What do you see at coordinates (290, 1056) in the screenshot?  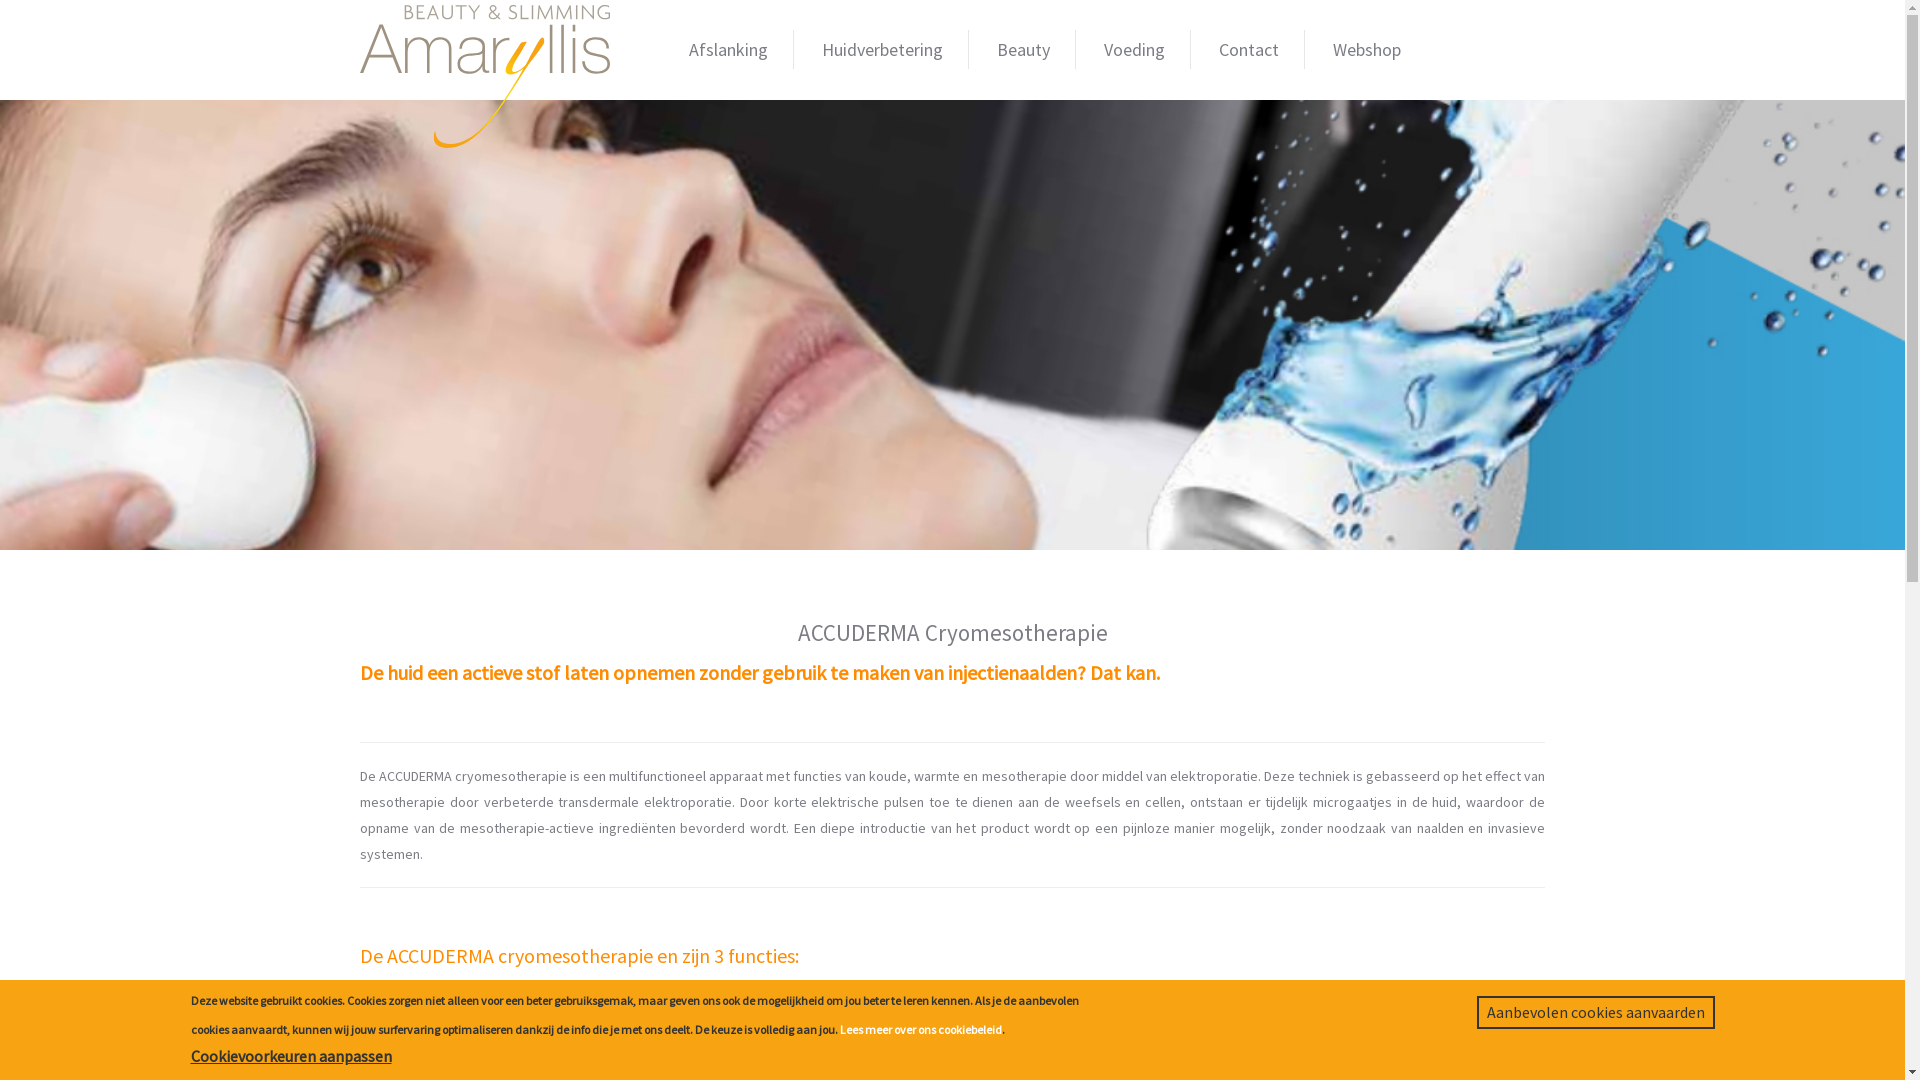 I see `Cookievoorkeuren aanpassen` at bounding box center [290, 1056].